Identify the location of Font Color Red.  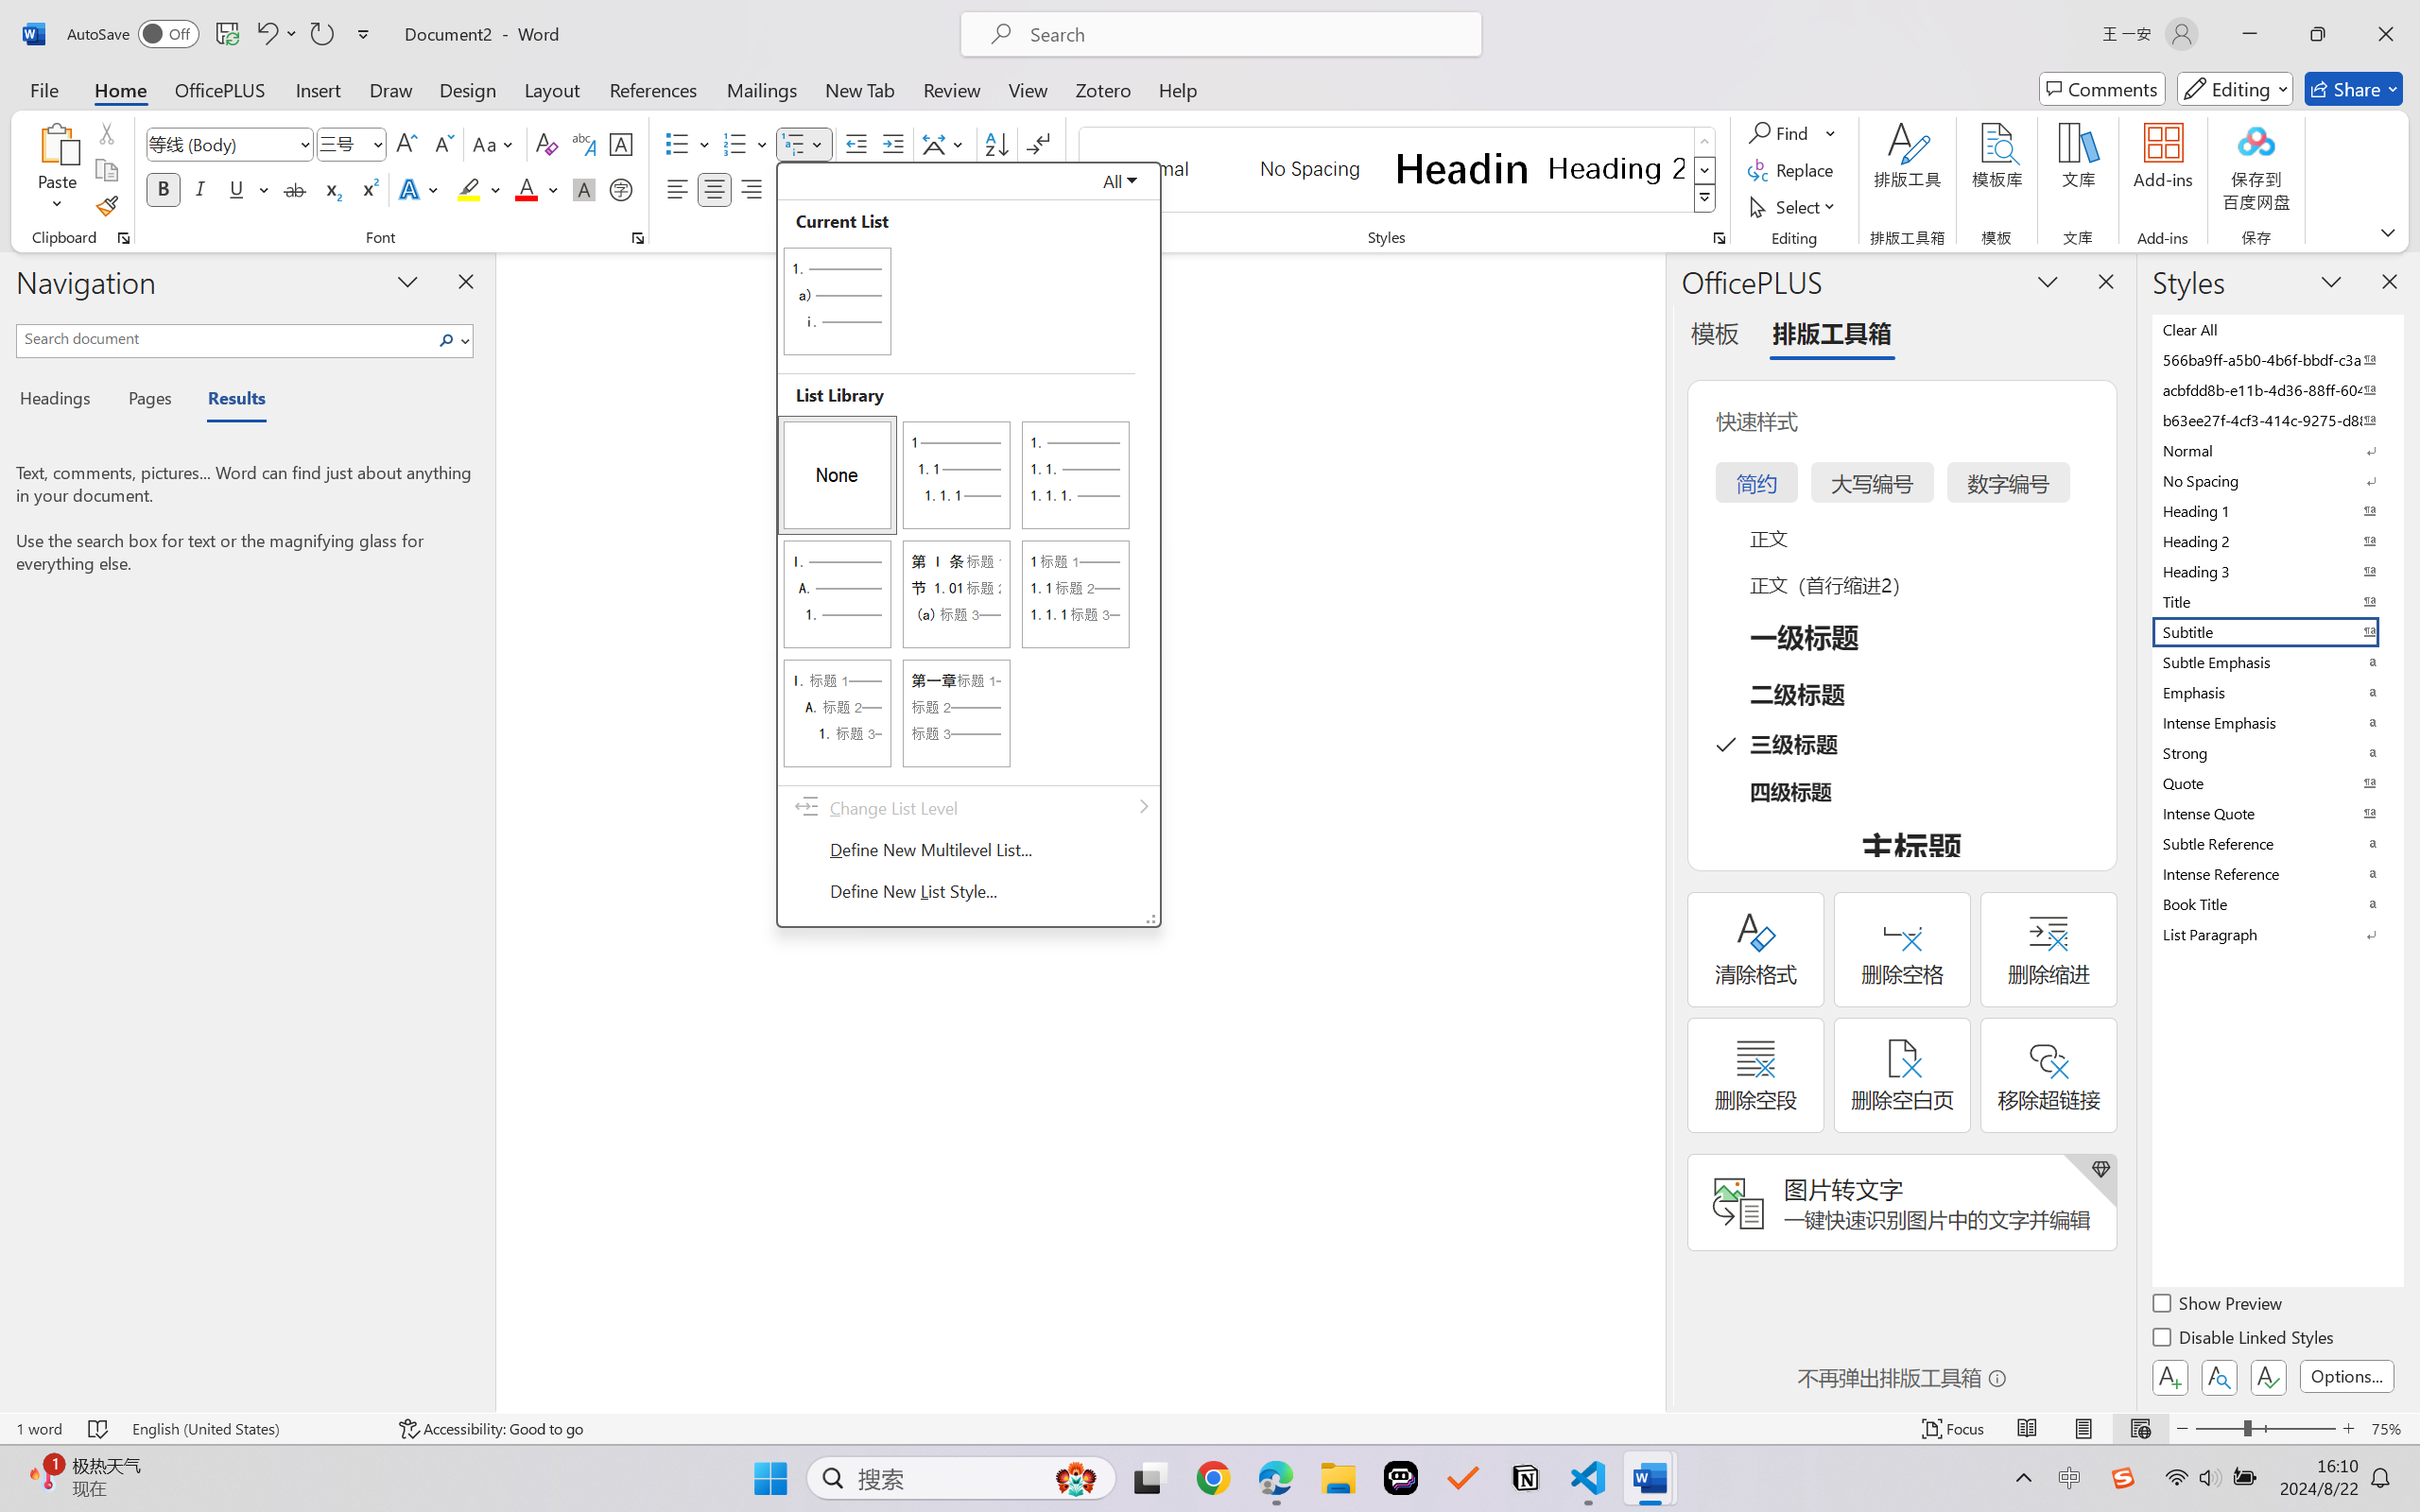
(527, 189).